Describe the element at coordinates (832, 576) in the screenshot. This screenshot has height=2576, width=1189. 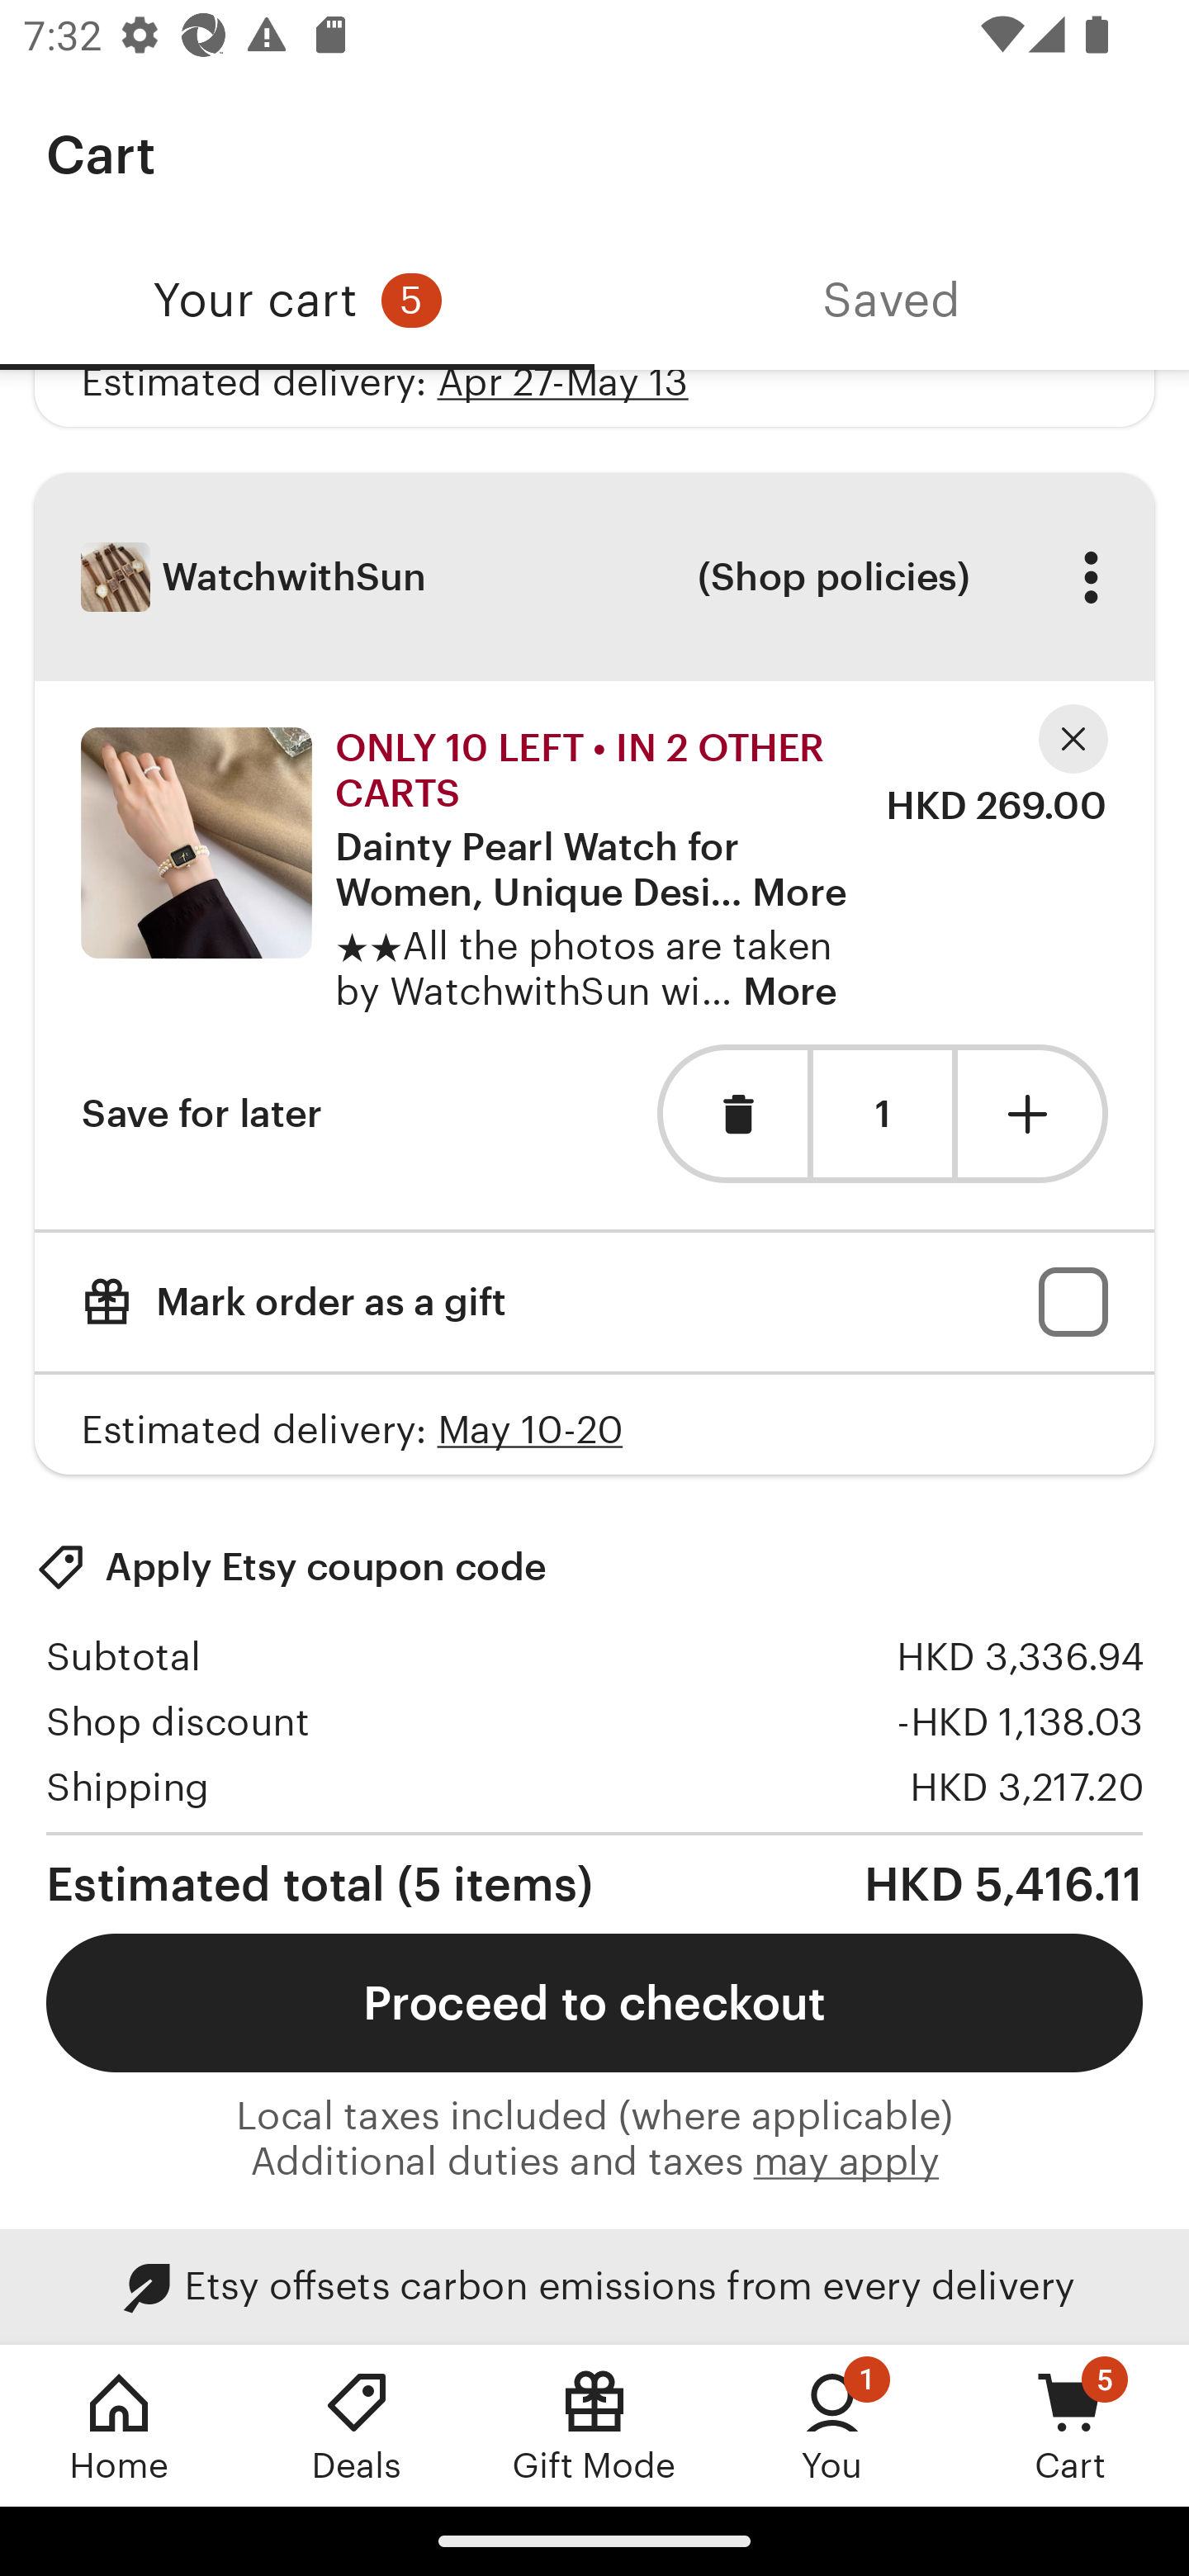
I see `(Shop policies)` at that location.